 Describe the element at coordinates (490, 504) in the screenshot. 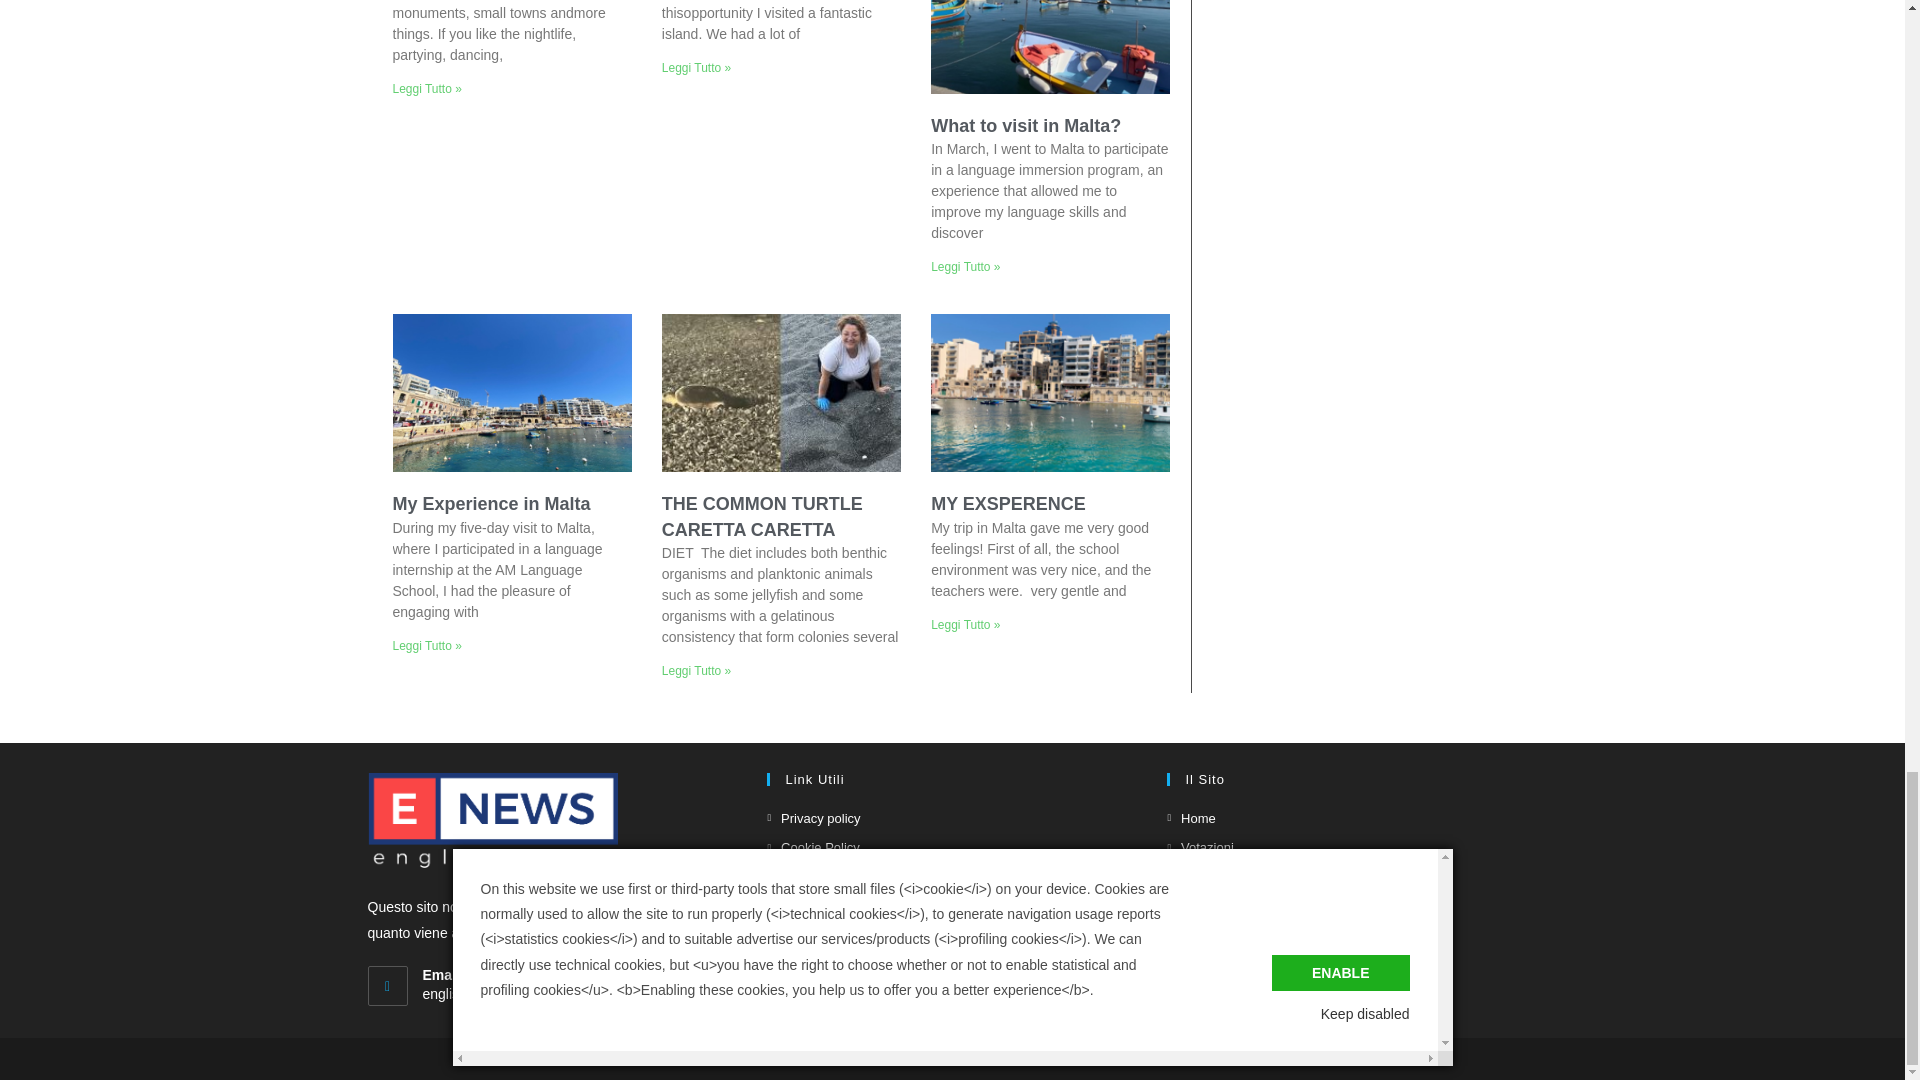

I see `My Experience in Malta` at that location.